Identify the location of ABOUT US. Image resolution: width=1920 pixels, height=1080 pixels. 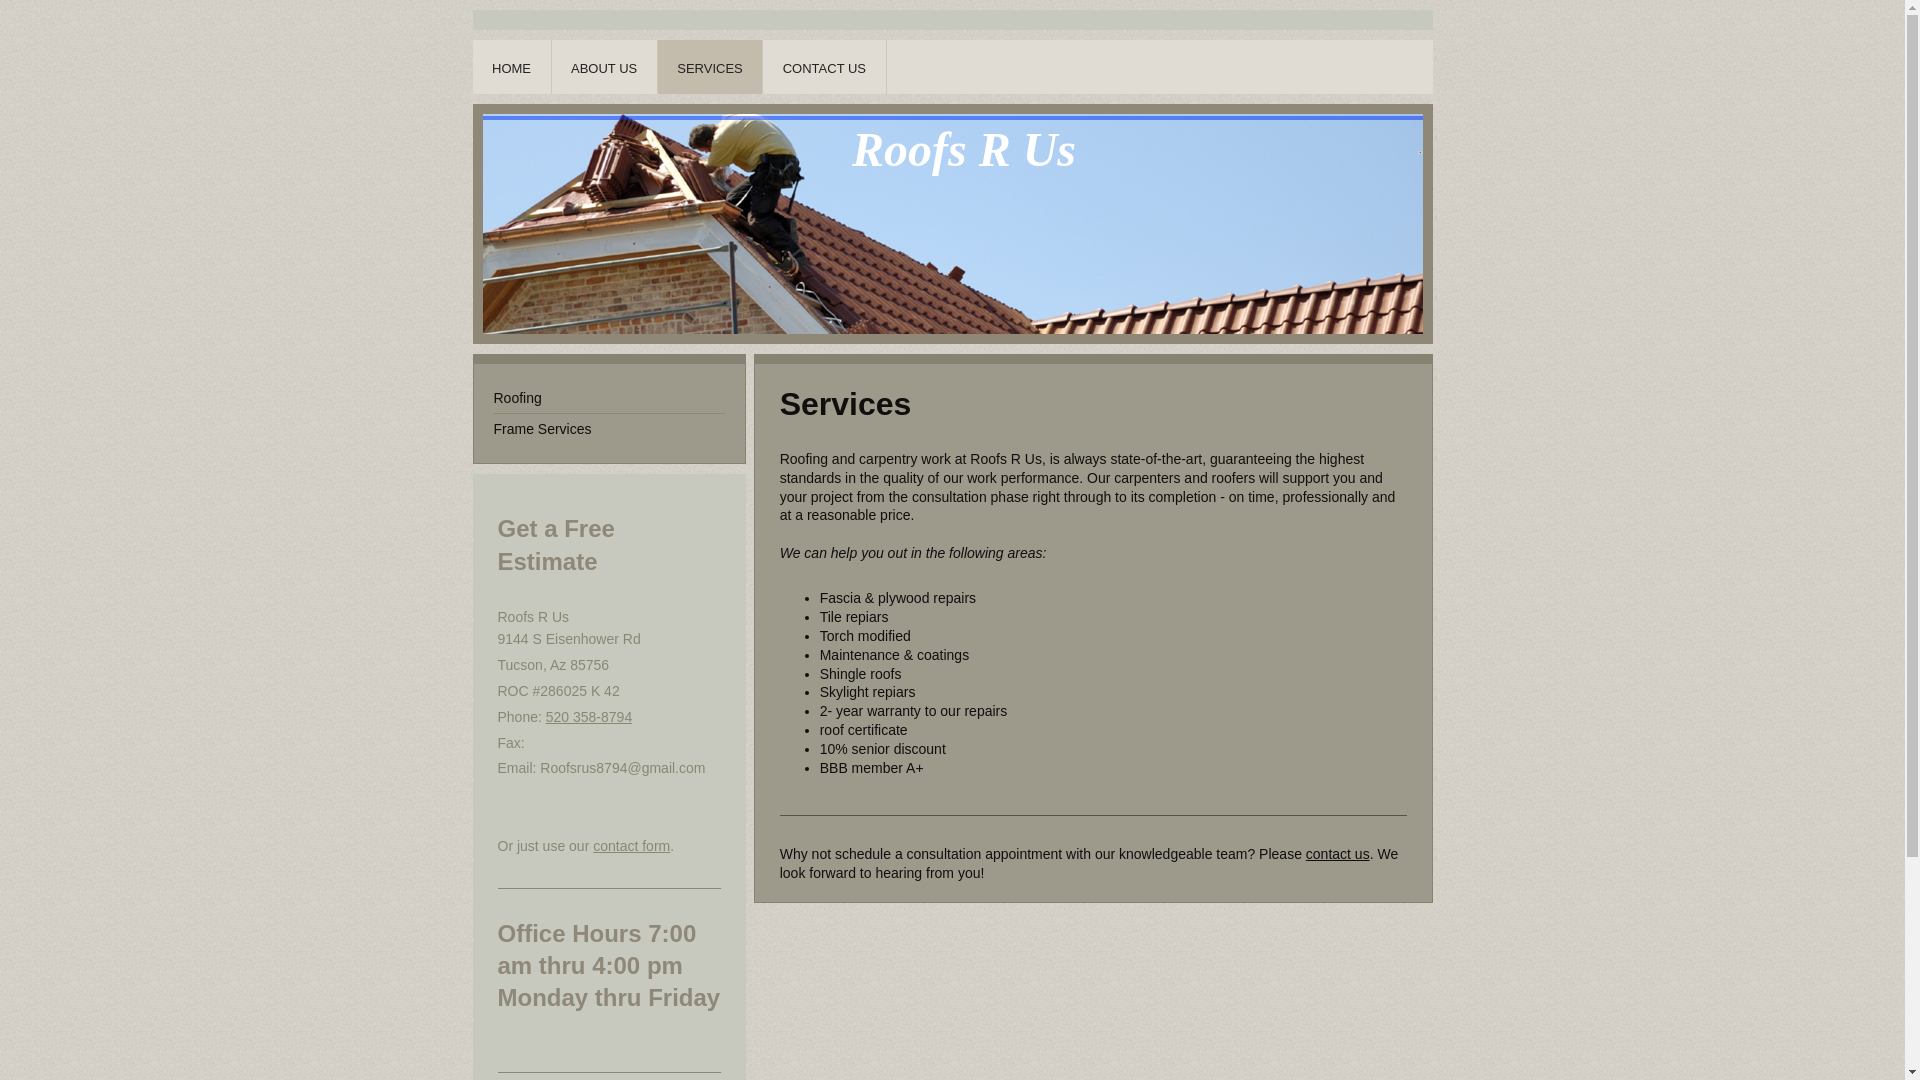
(605, 66).